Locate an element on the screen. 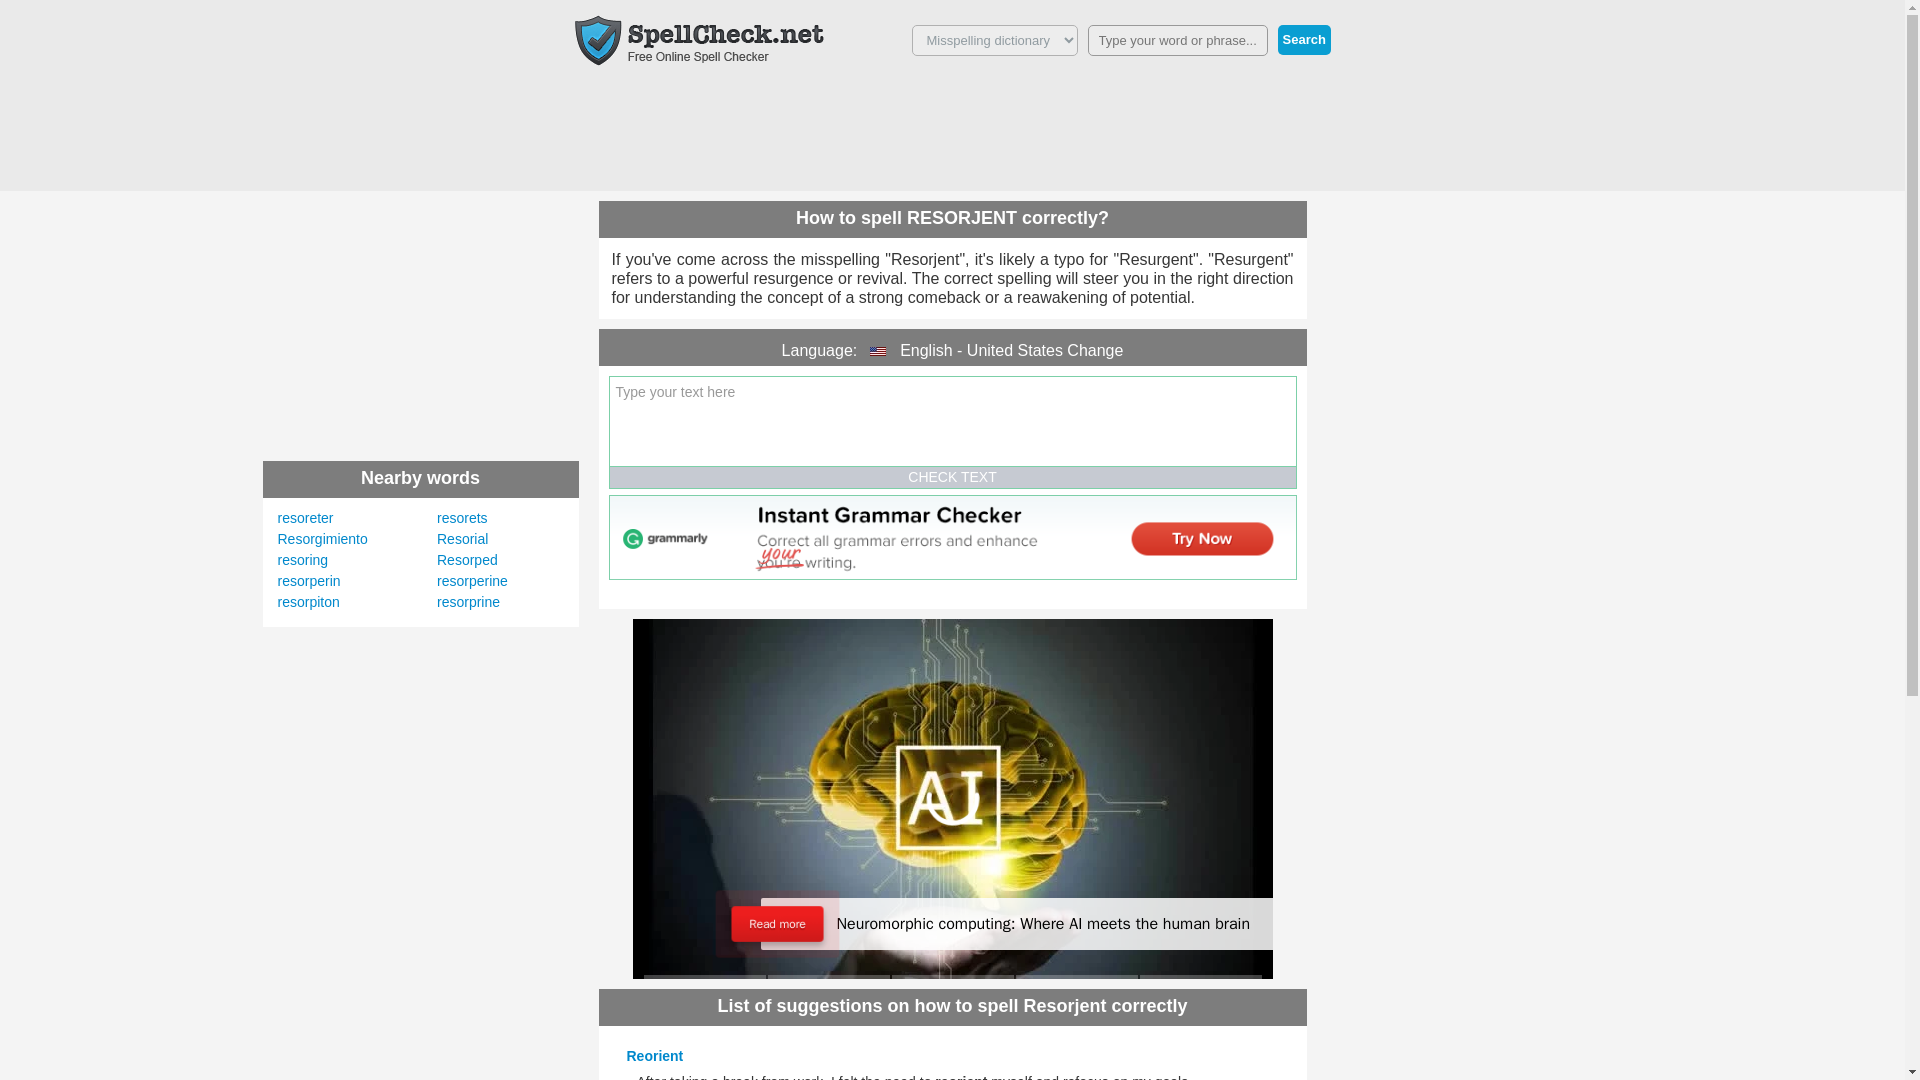  Resorgimiento is located at coordinates (323, 538).